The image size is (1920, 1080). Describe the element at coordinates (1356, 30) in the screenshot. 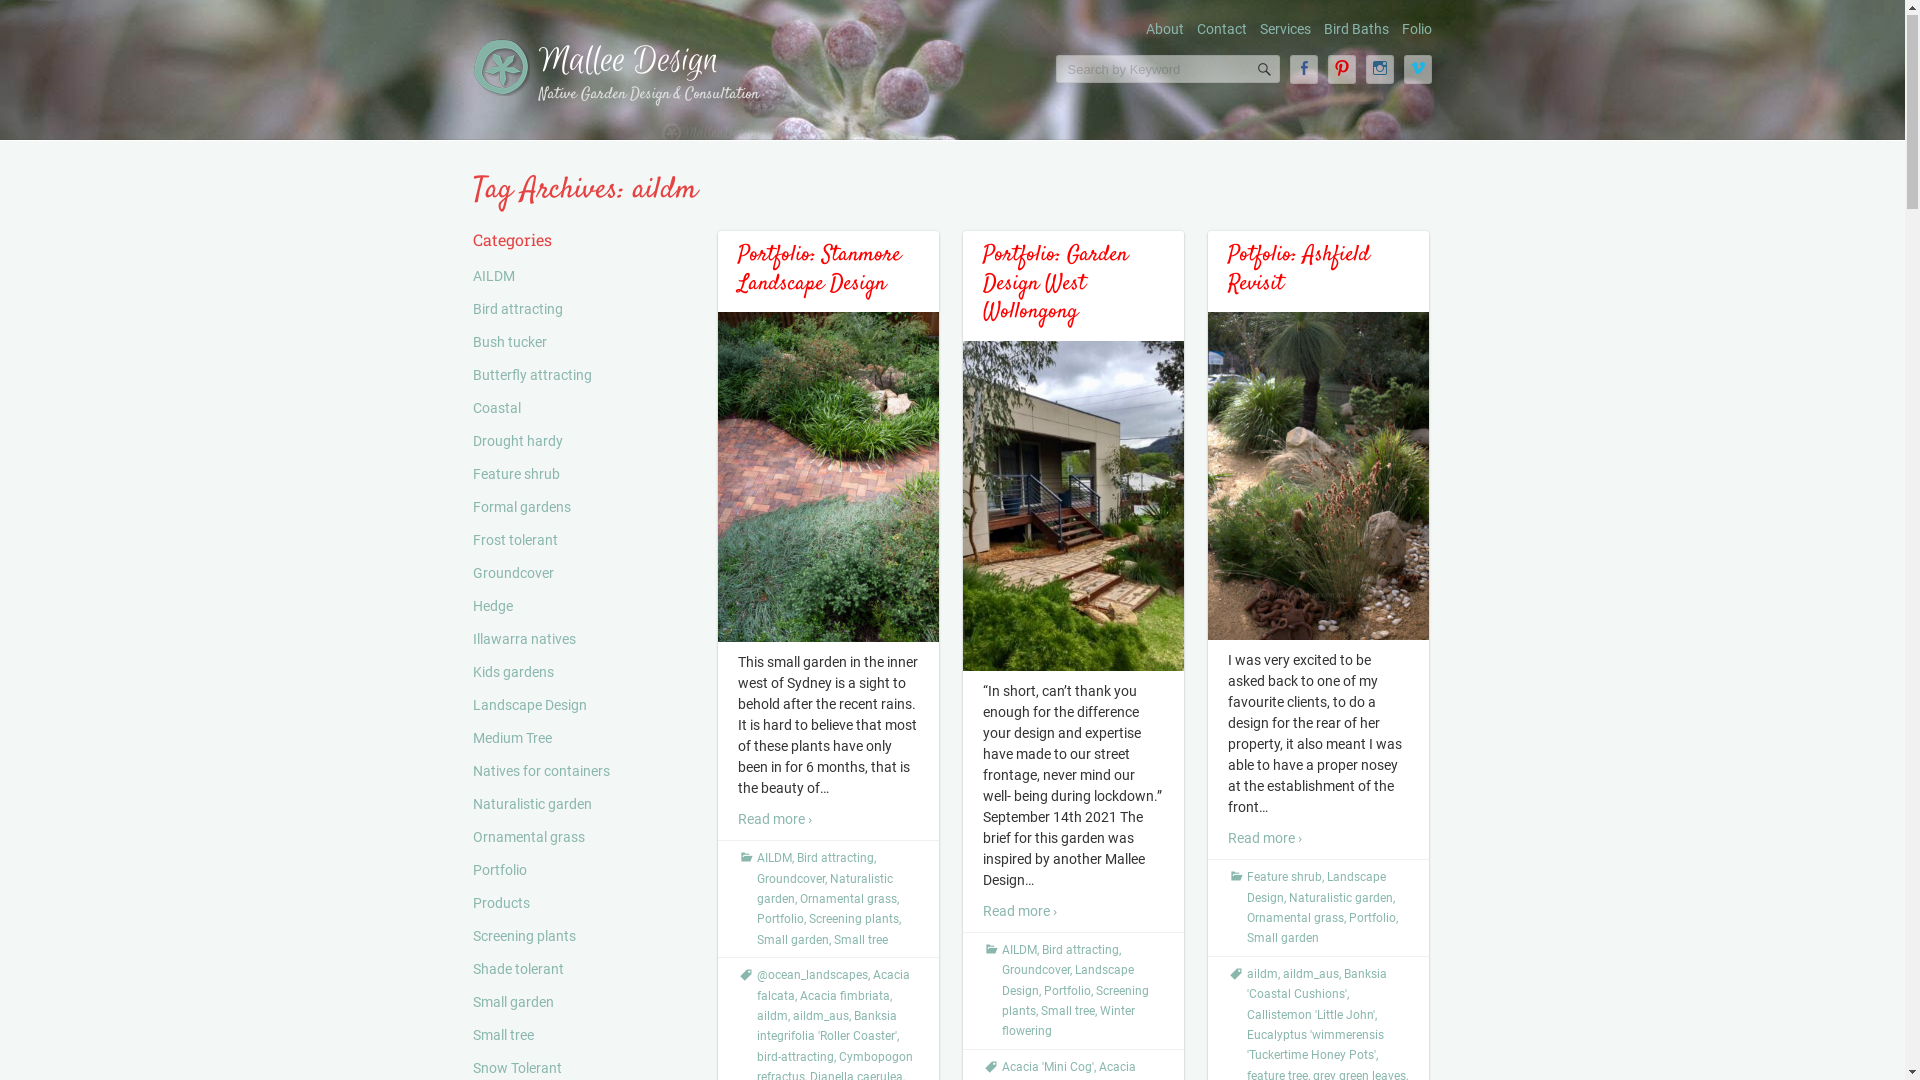

I see `Bird Baths` at that location.